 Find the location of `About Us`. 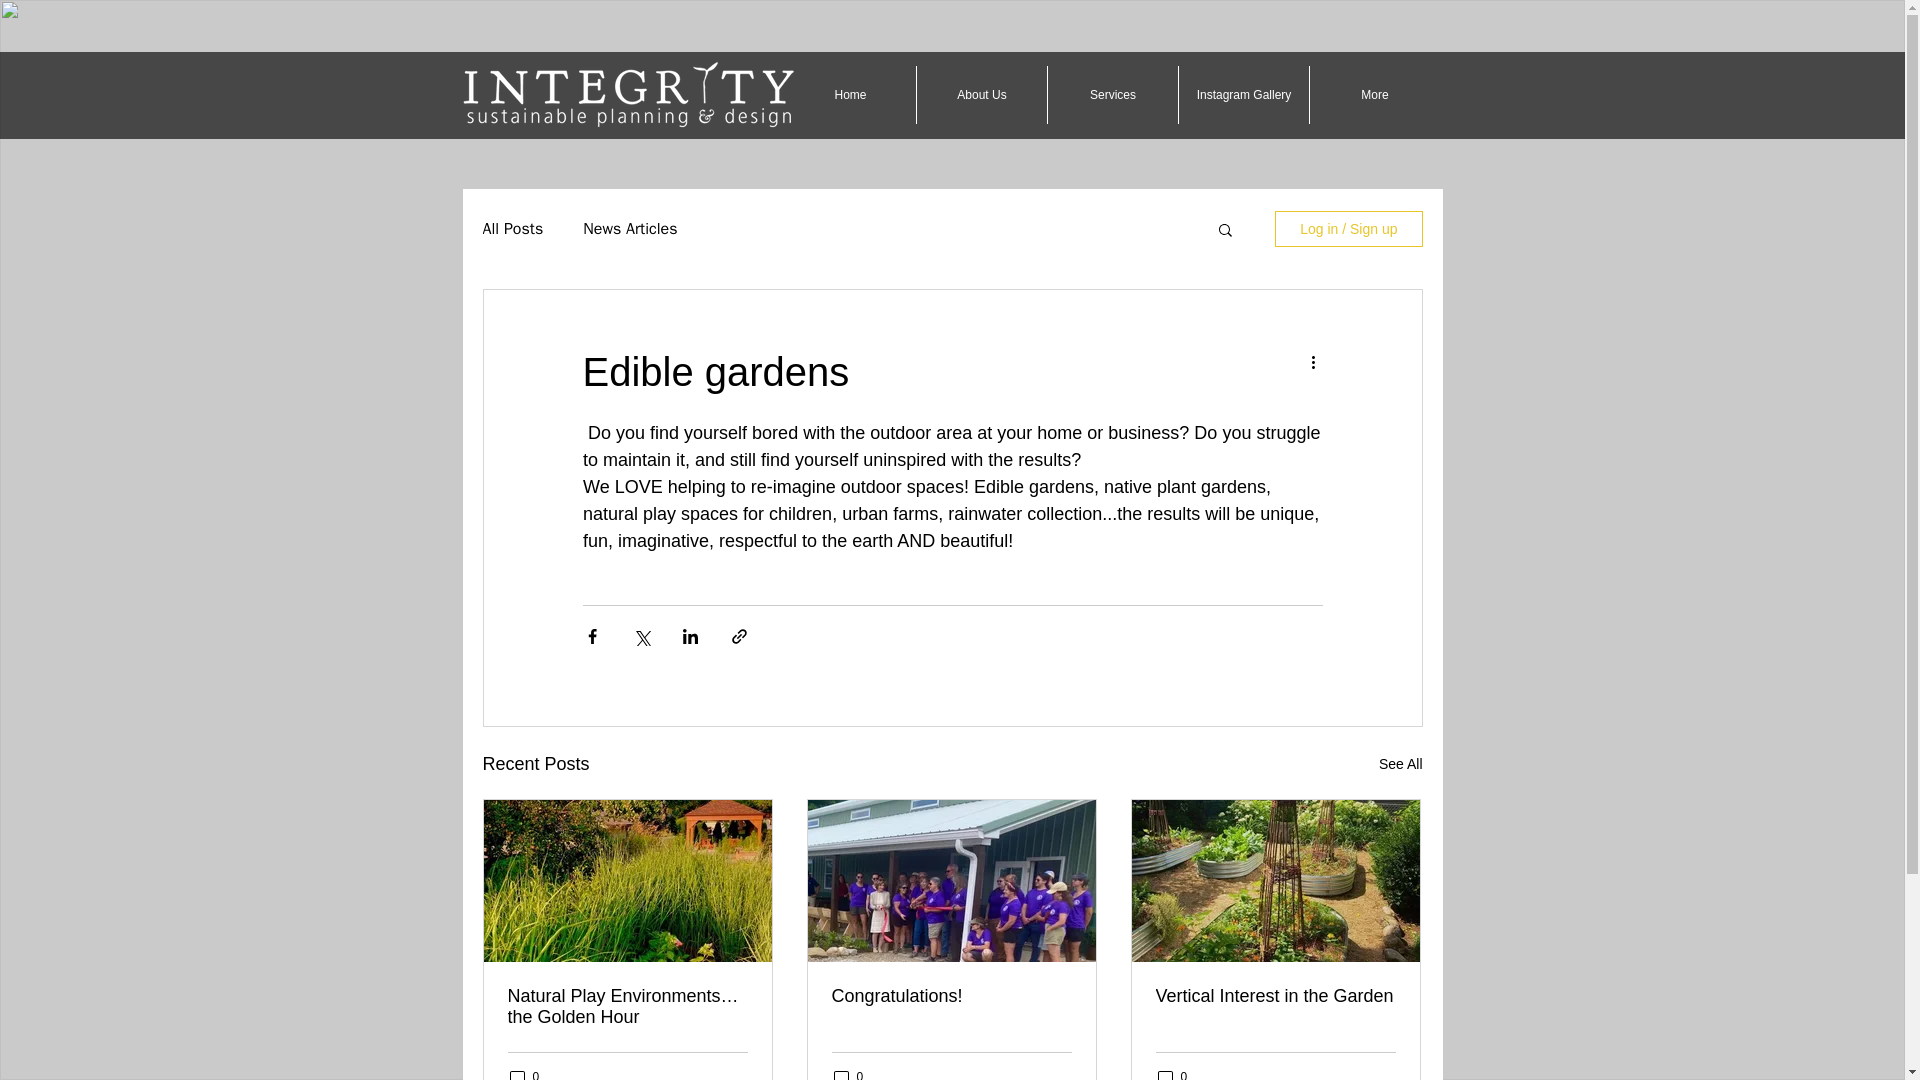

About Us is located at coordinates (982, 94).